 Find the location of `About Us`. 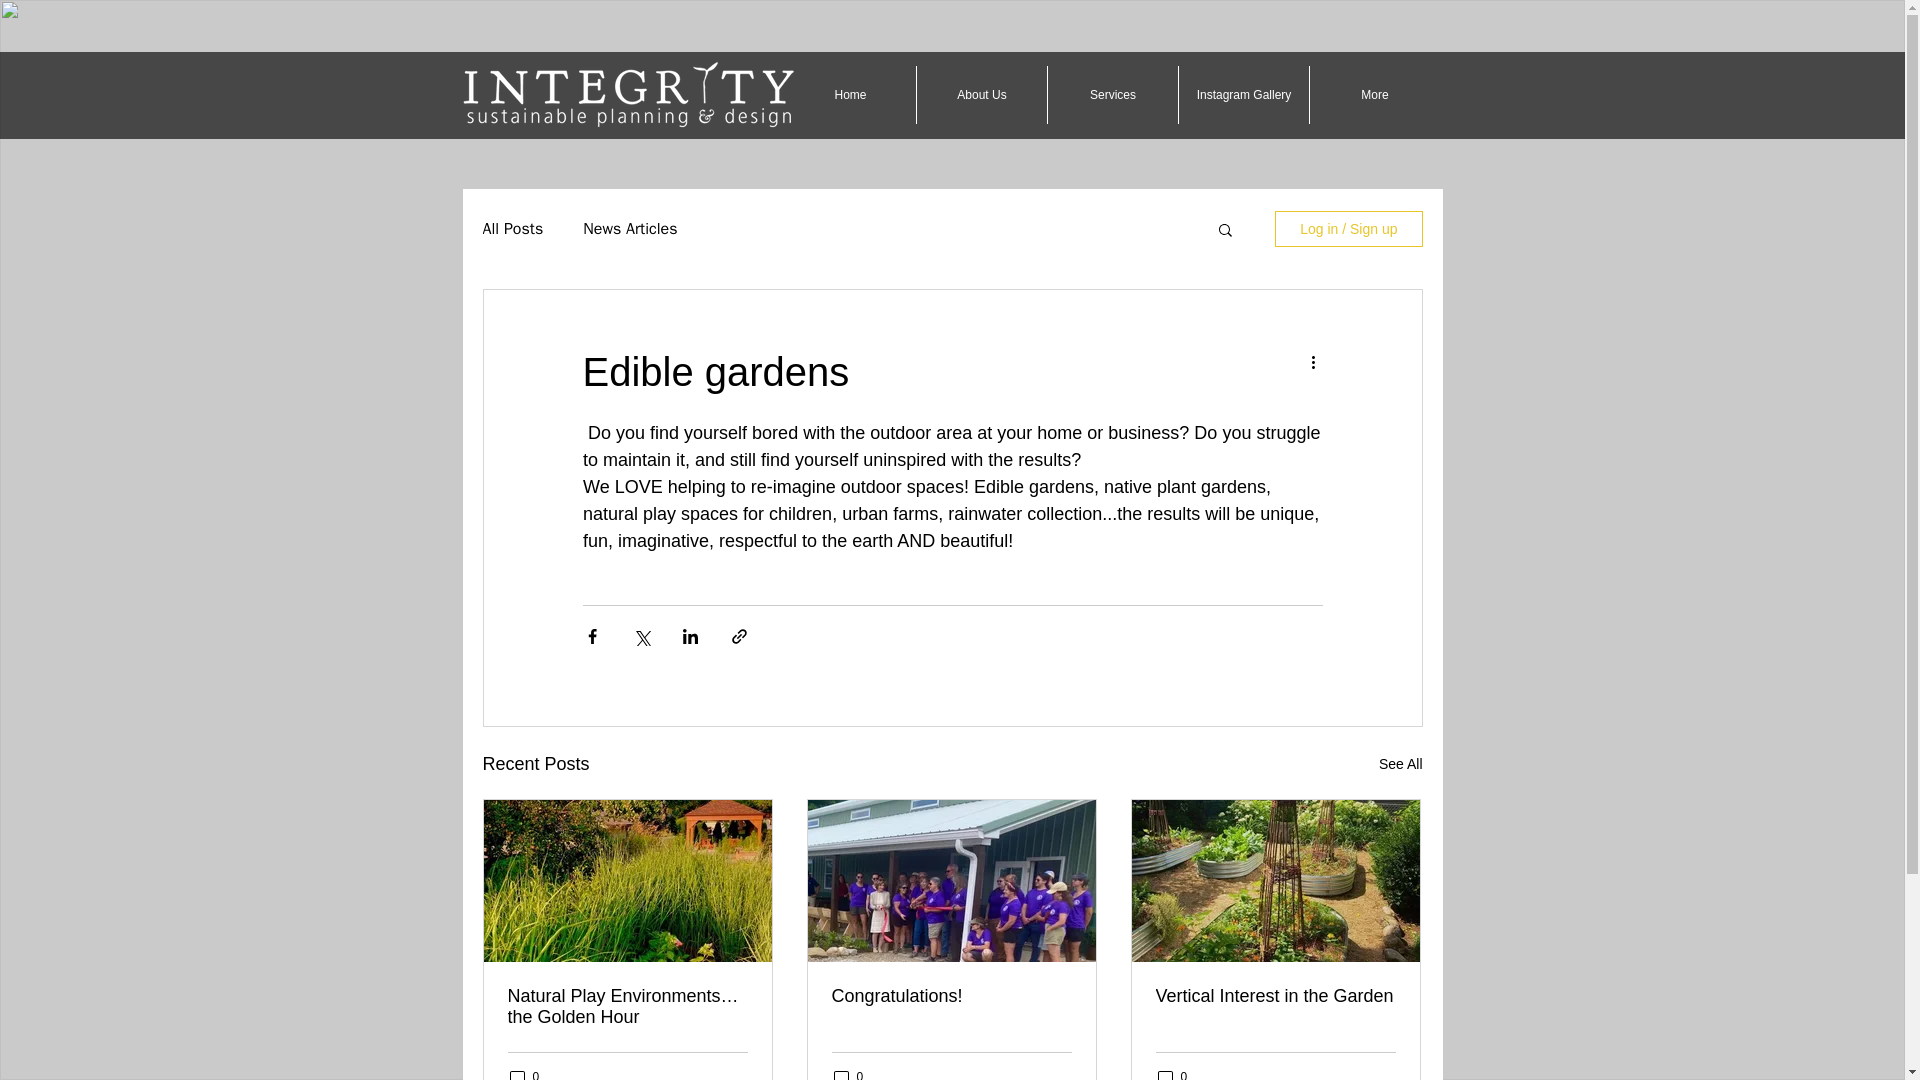

About Us is located at coordinates (982, 94).